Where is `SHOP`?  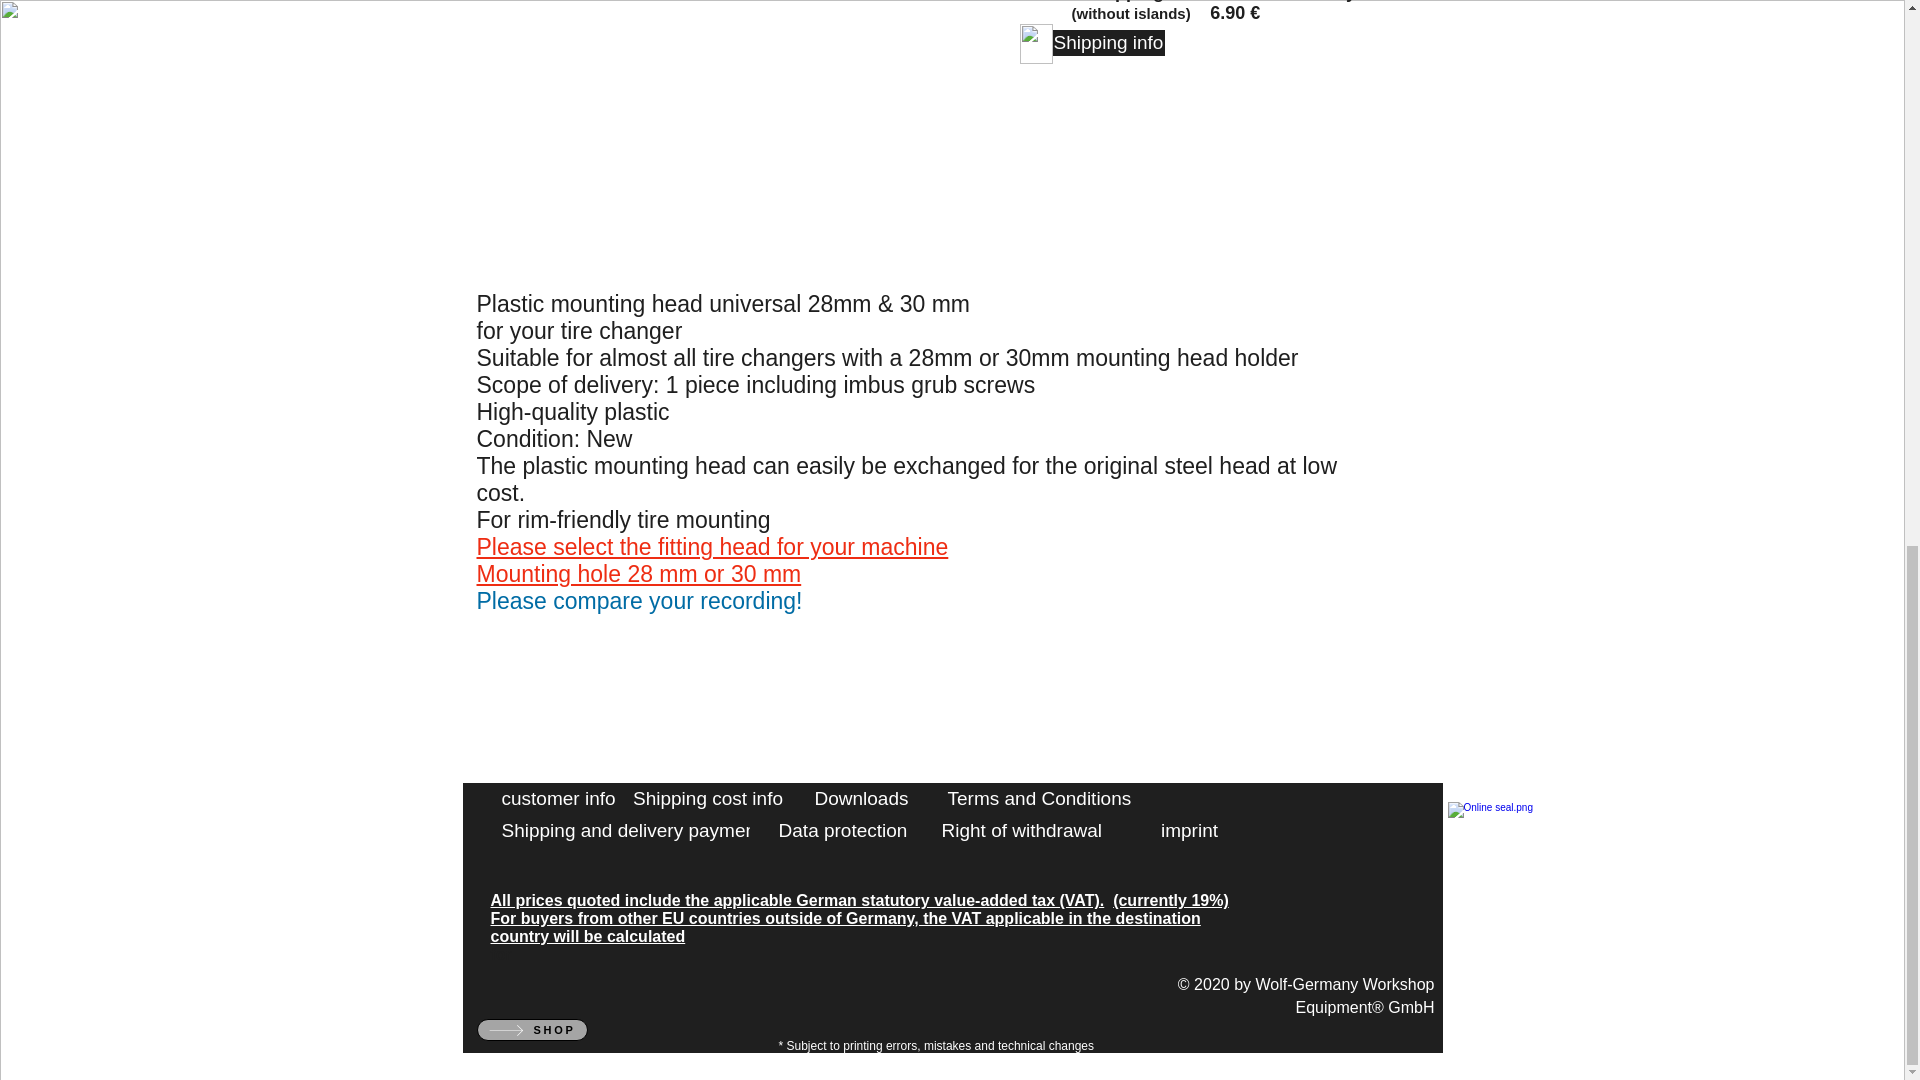
SHOP is located at coordinates (532, 1030).